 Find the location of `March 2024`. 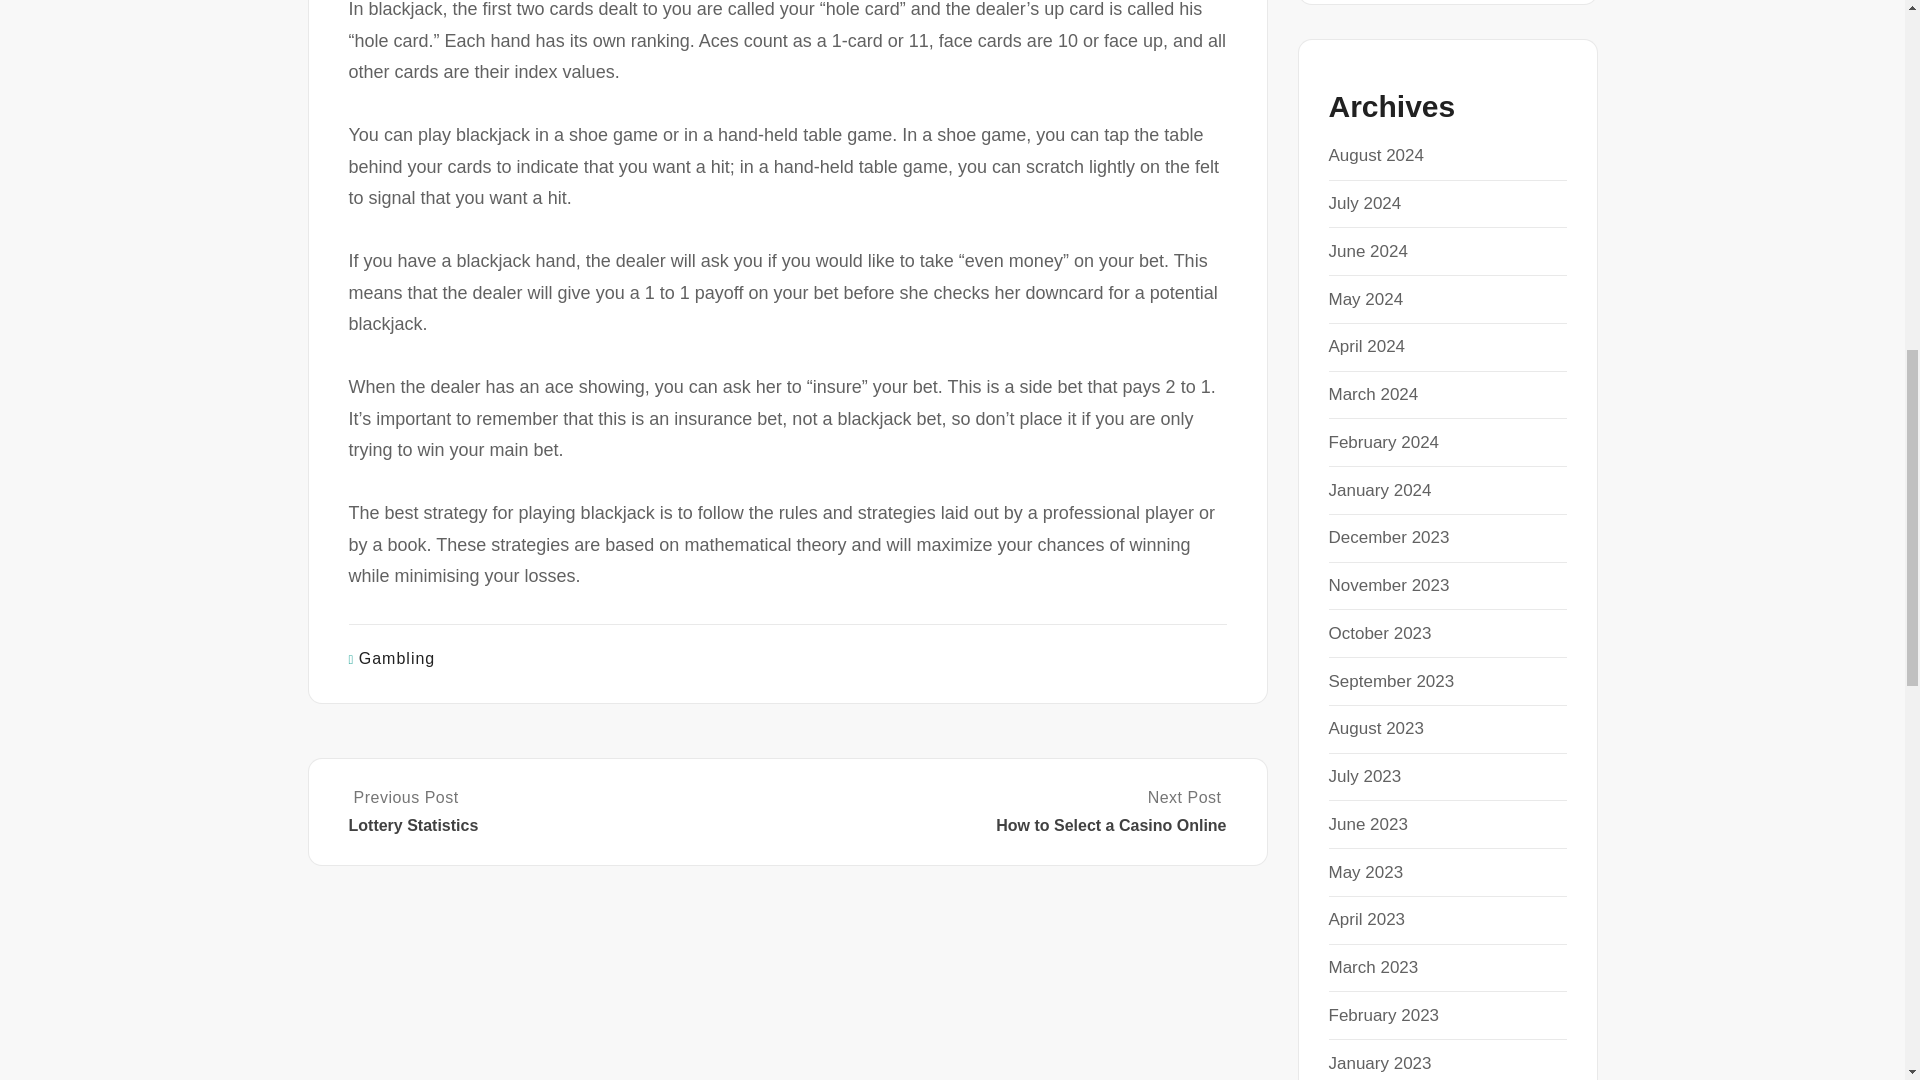

March 2024 is located at coordinates (1373, 394).